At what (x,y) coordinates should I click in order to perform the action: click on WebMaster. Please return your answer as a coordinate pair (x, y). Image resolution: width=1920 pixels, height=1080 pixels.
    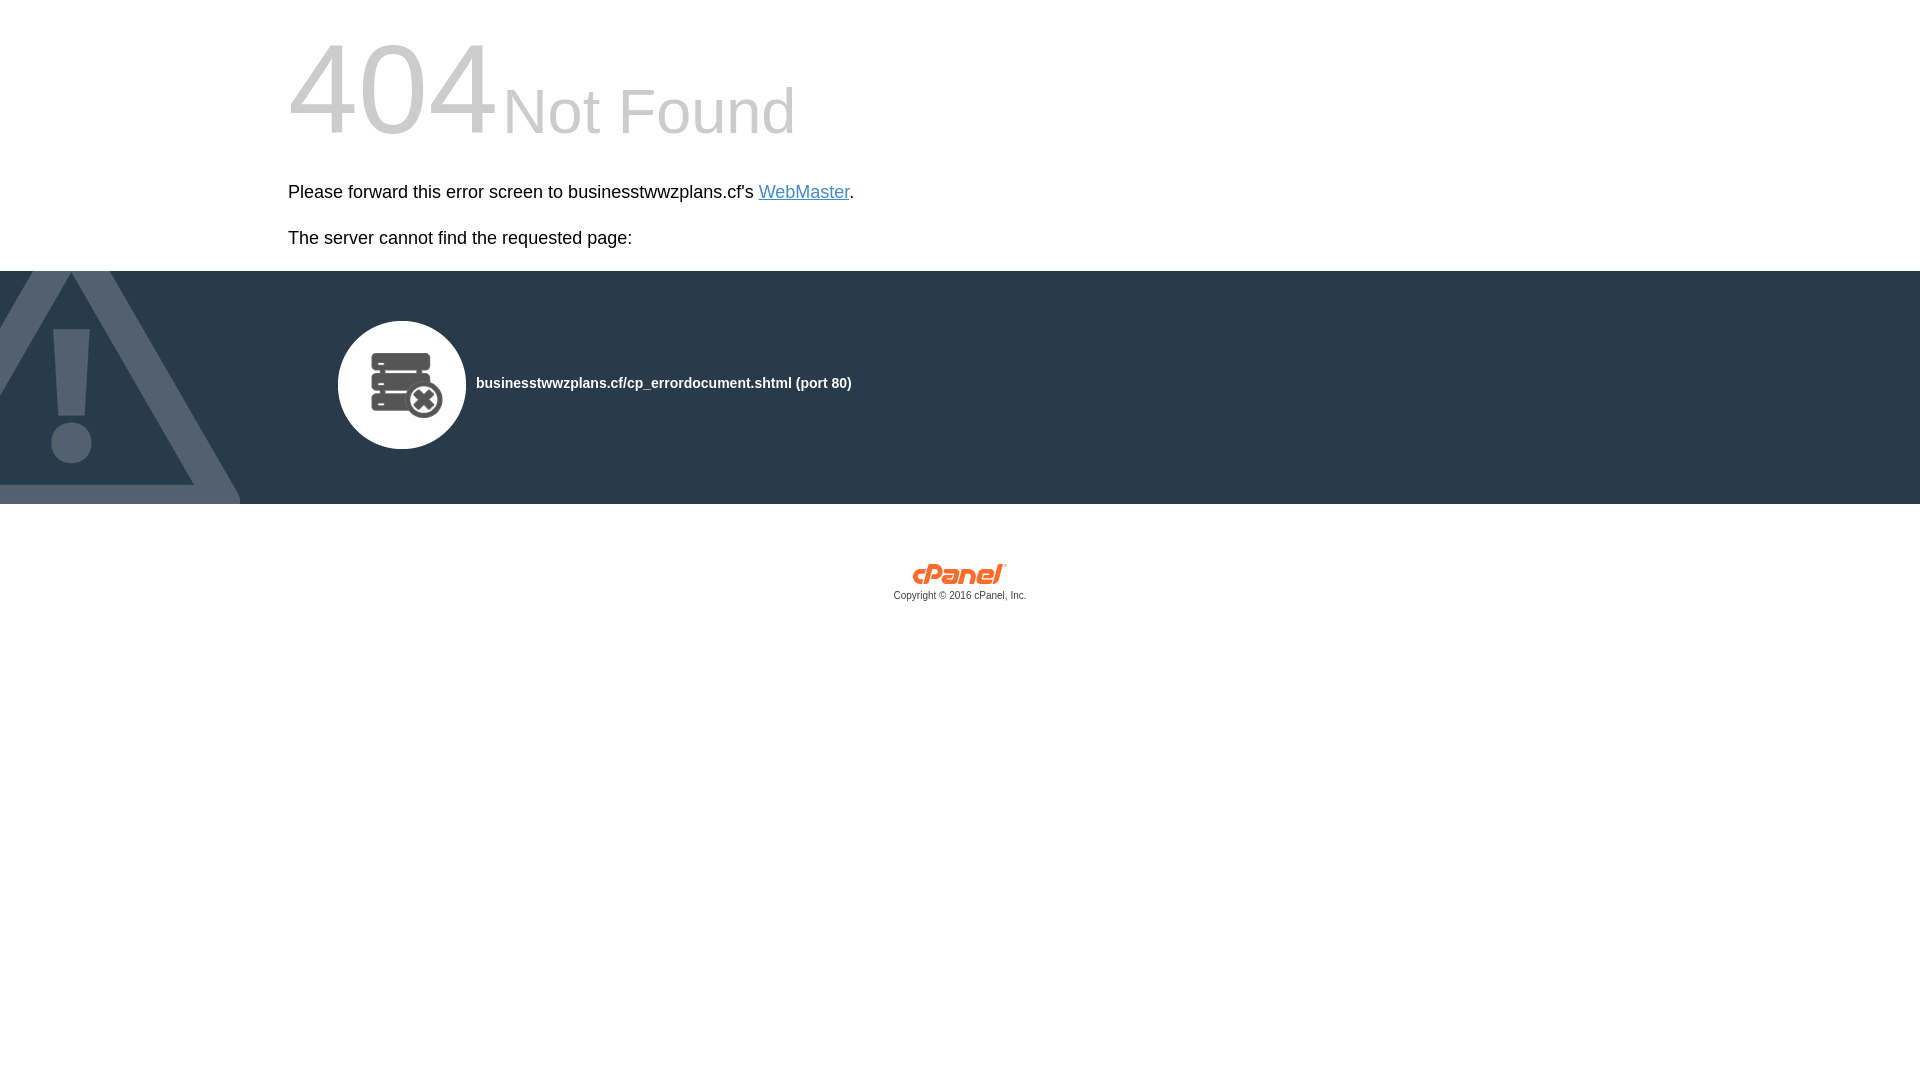
    Looking at the image, I should click on (804, 192).